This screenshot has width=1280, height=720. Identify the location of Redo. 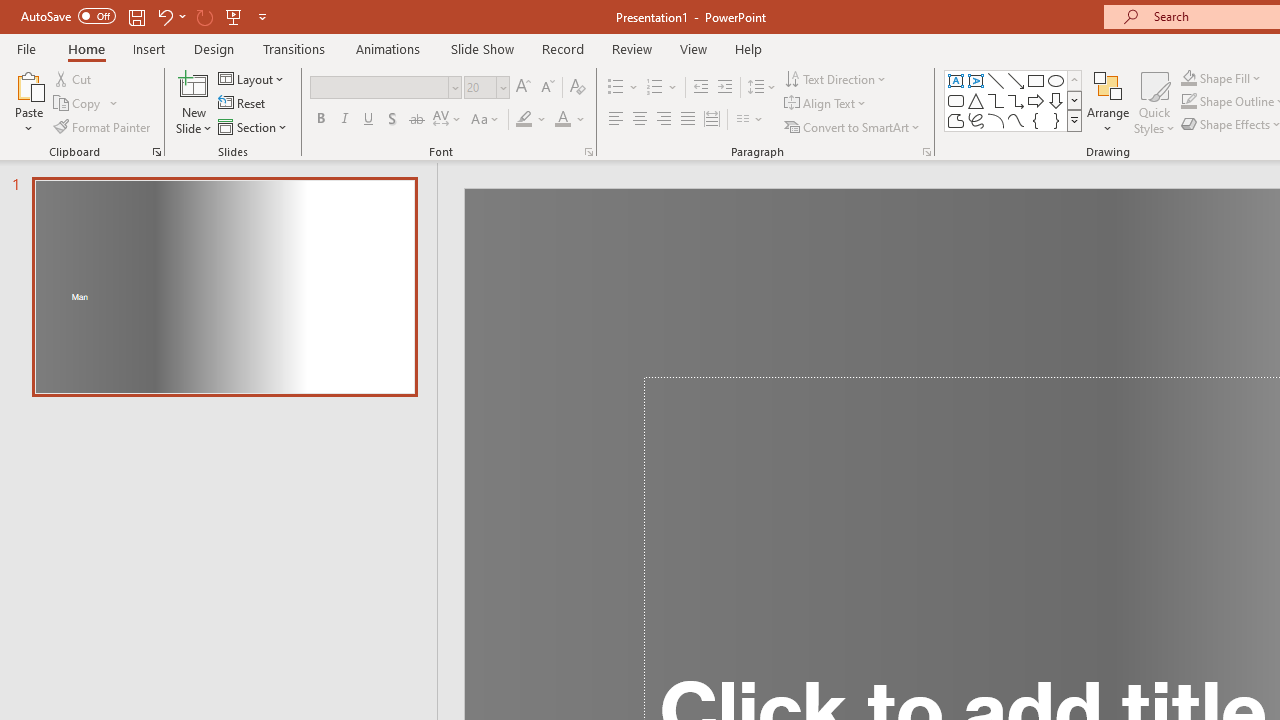
(204, 16).